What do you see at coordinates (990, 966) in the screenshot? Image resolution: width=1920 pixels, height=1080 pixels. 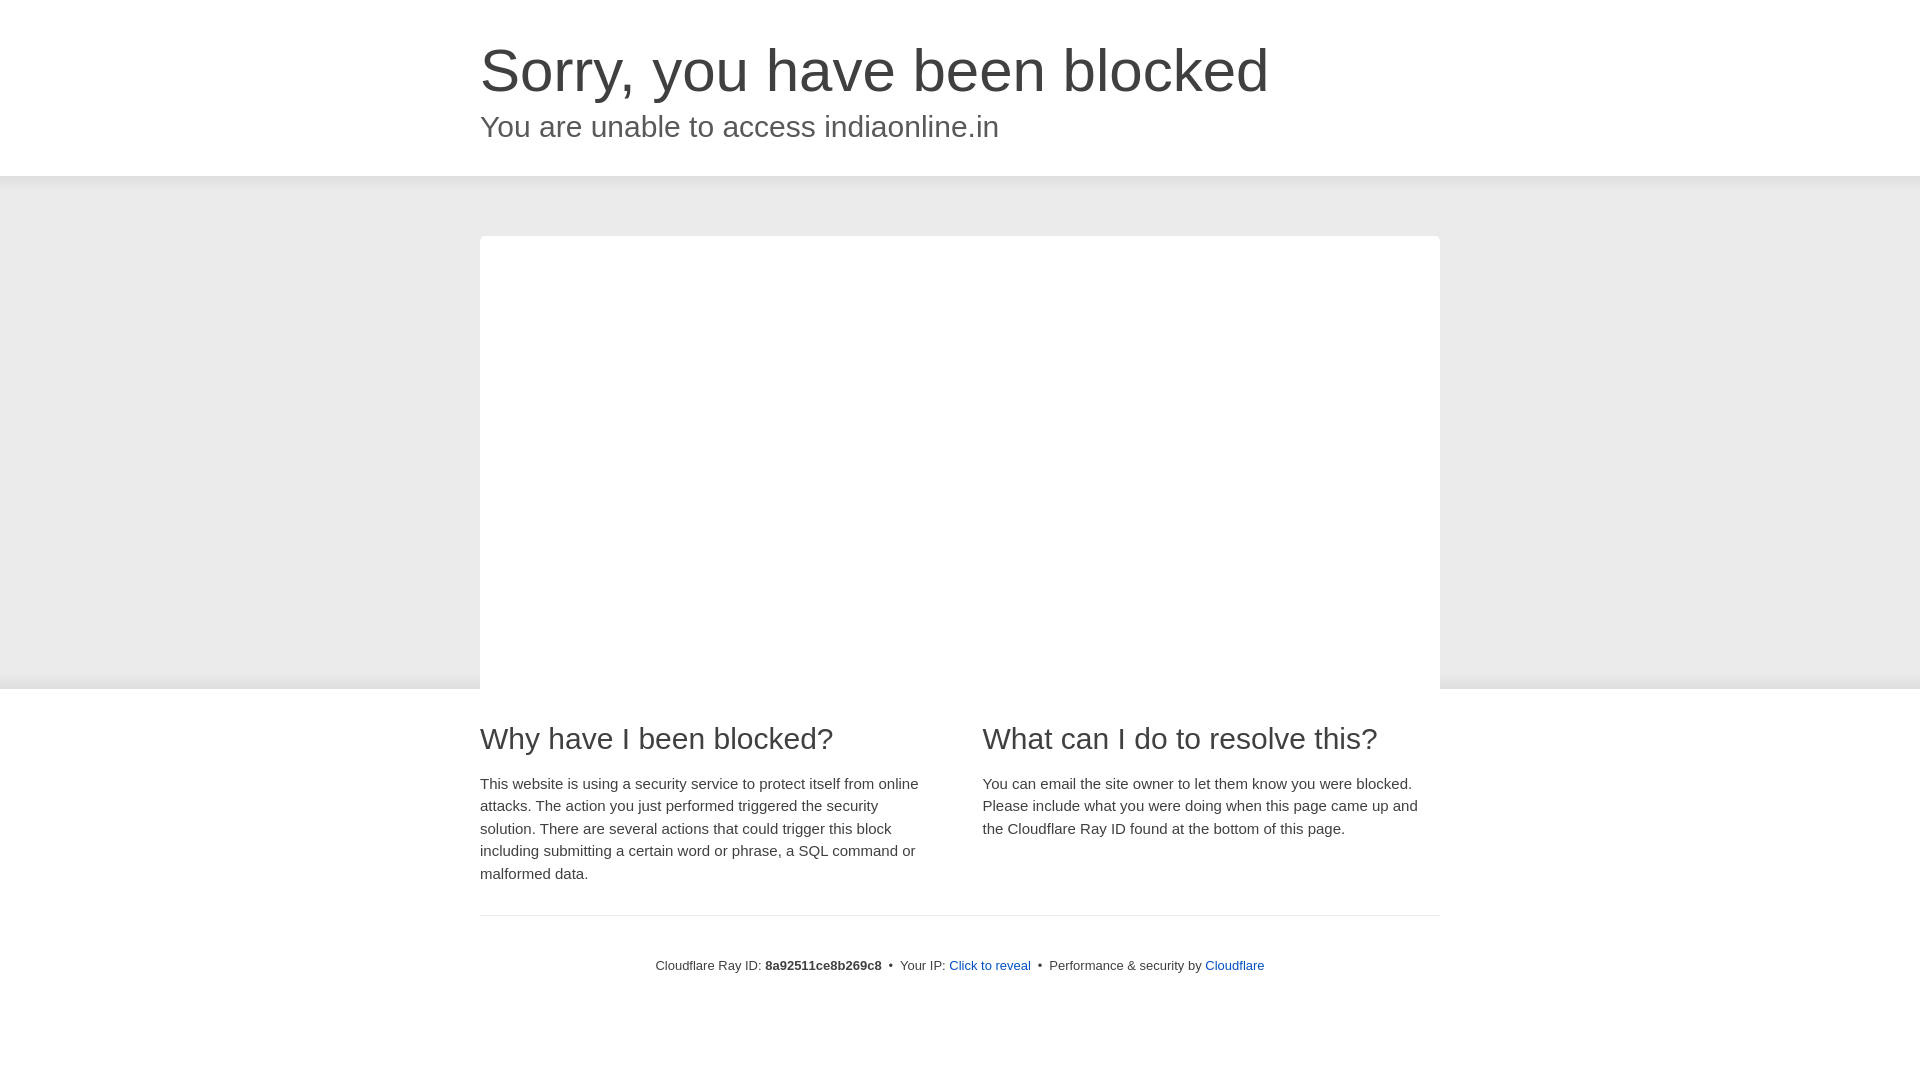 I see `Click to reveal` at bounding box center [990, 966].